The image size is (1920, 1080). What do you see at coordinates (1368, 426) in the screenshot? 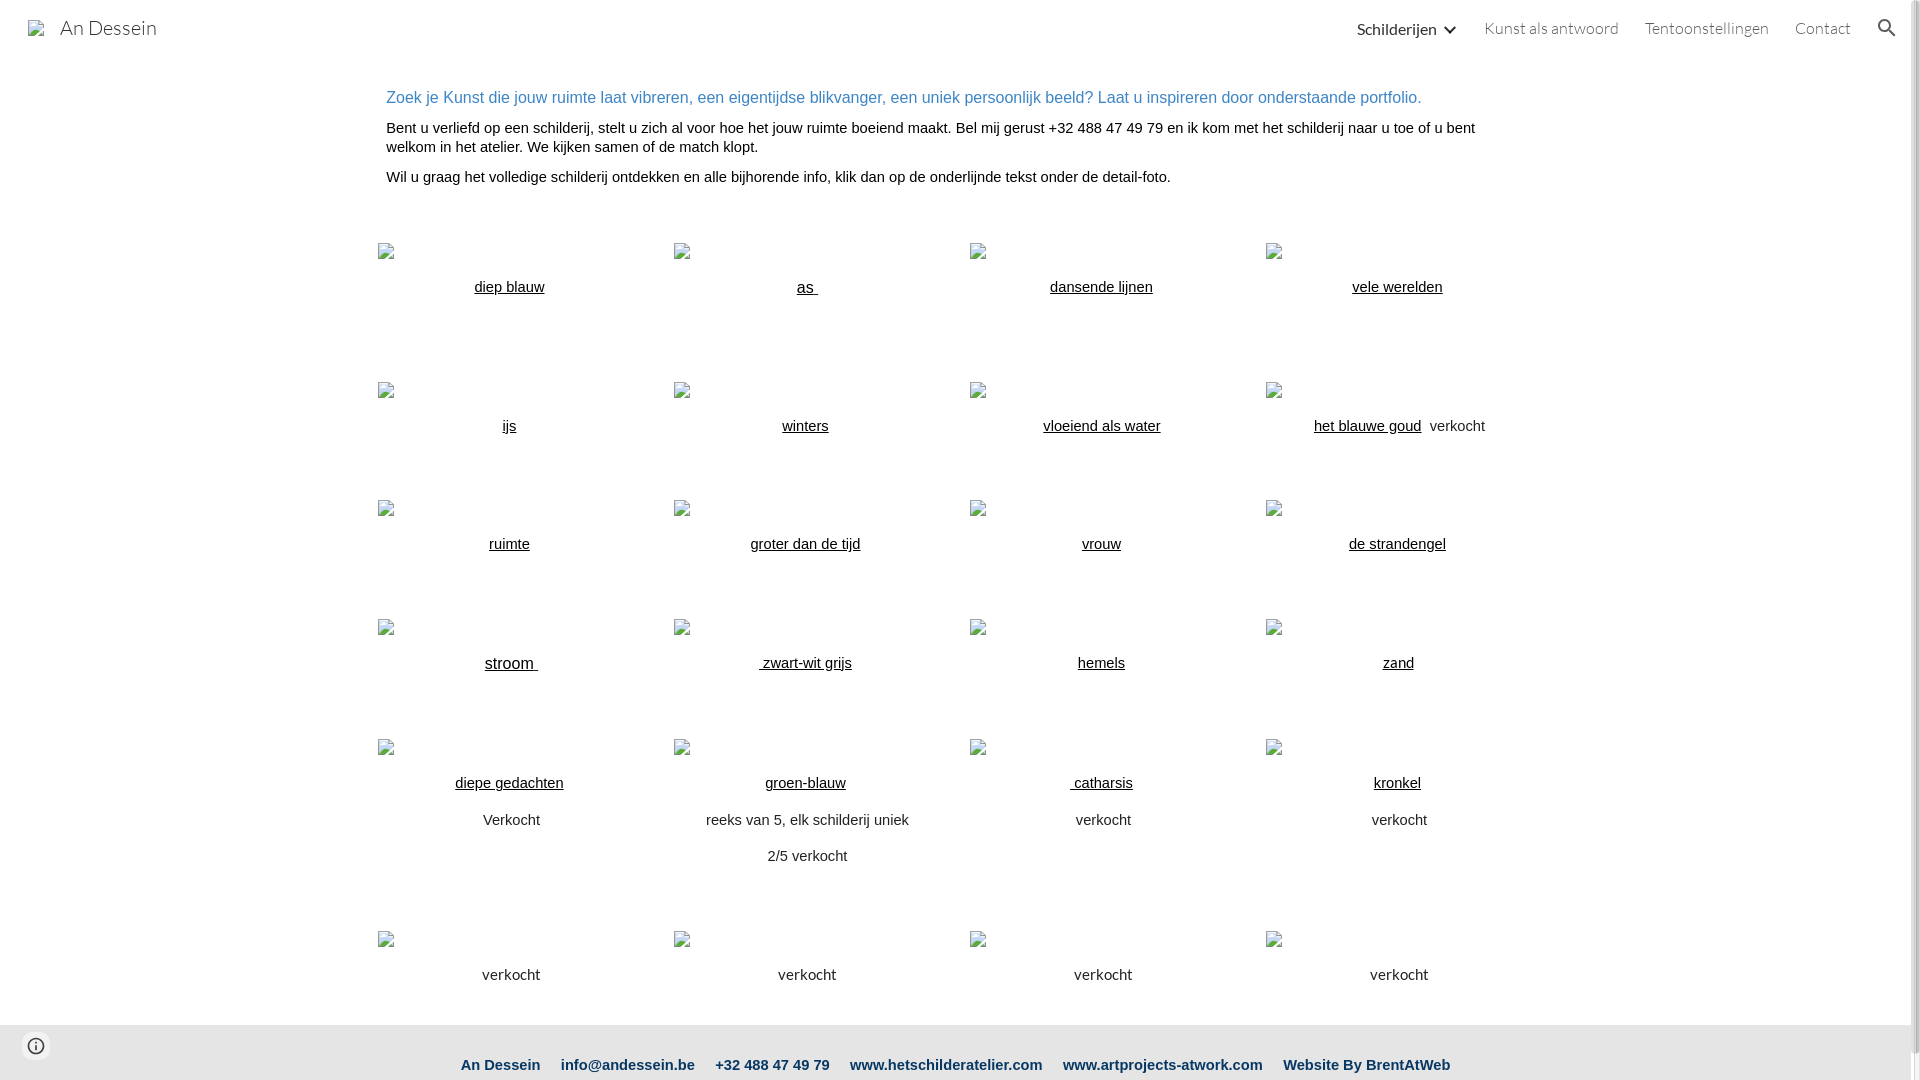
I see `het blauwe goud` at bounding box center [1368, 426].